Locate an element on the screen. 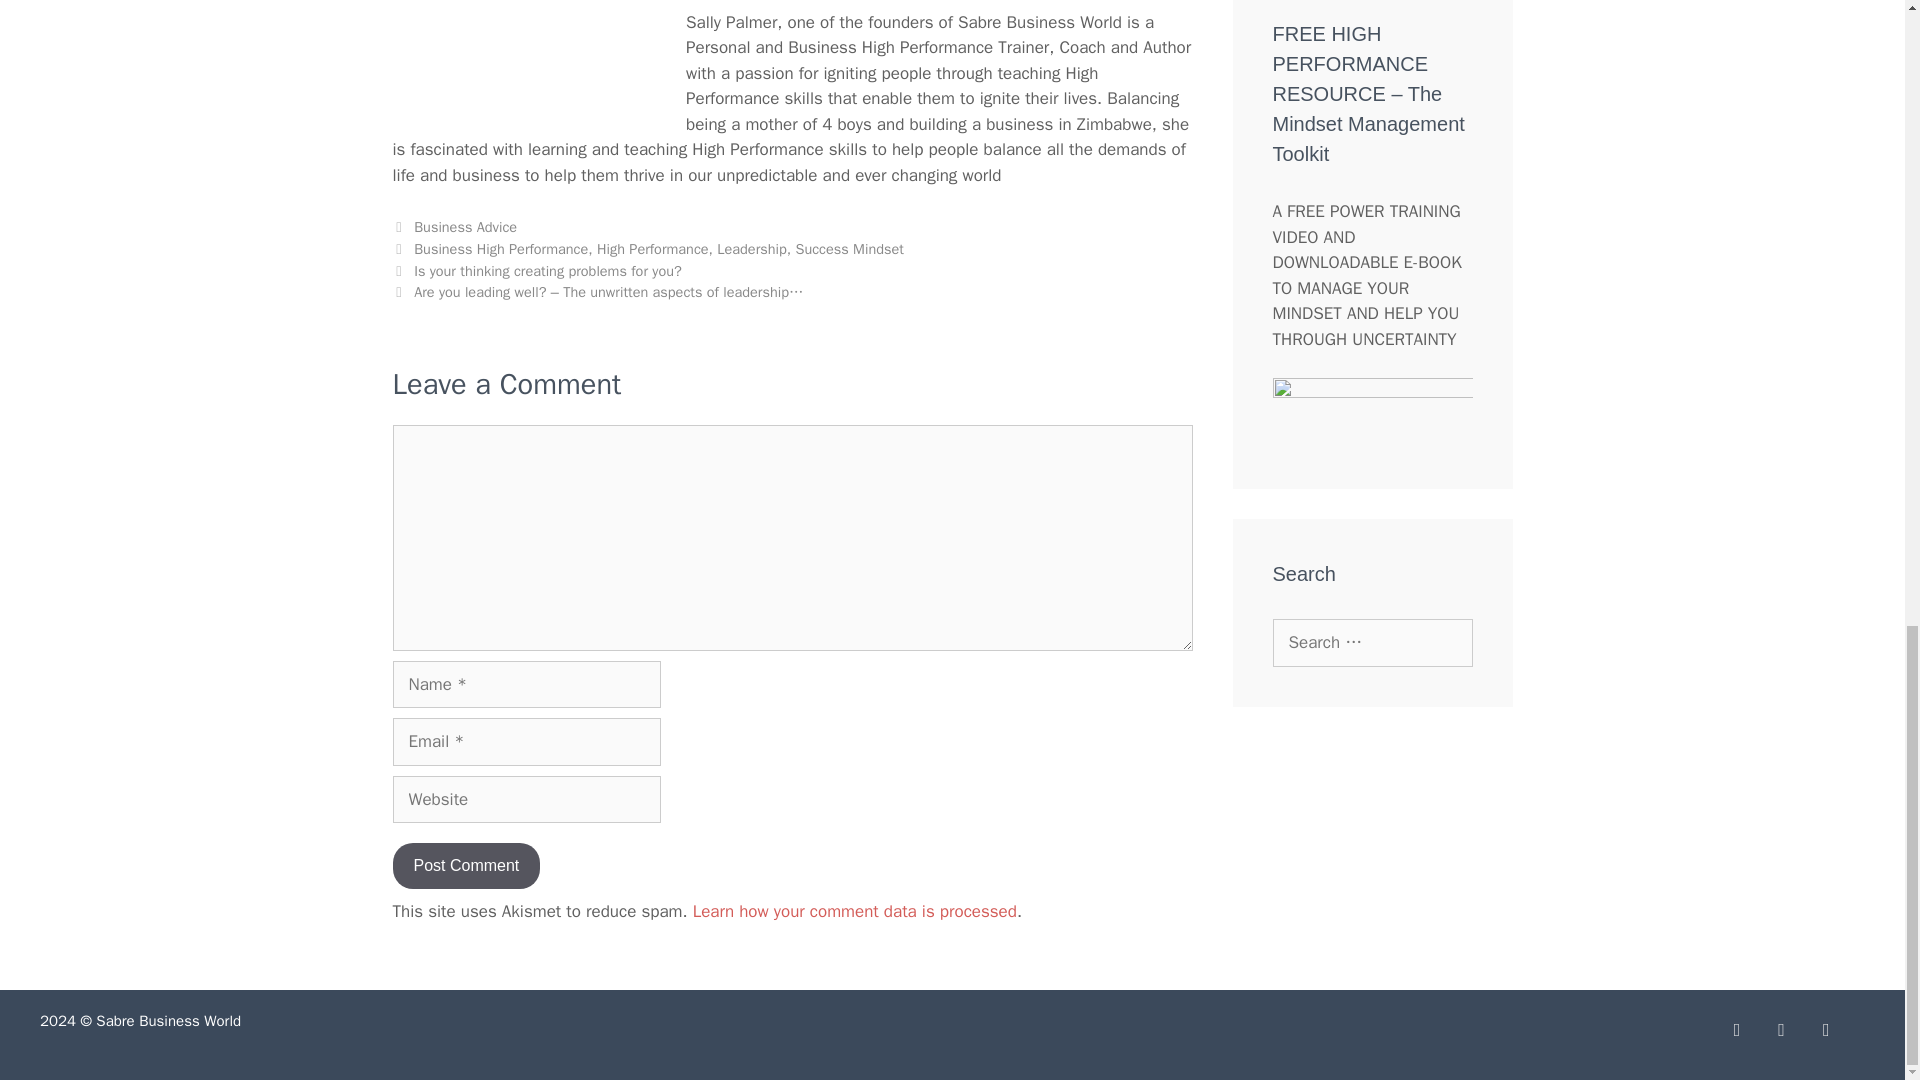 The image size is (1920, 1080). Search for: is located at coordinates (1372, 642).